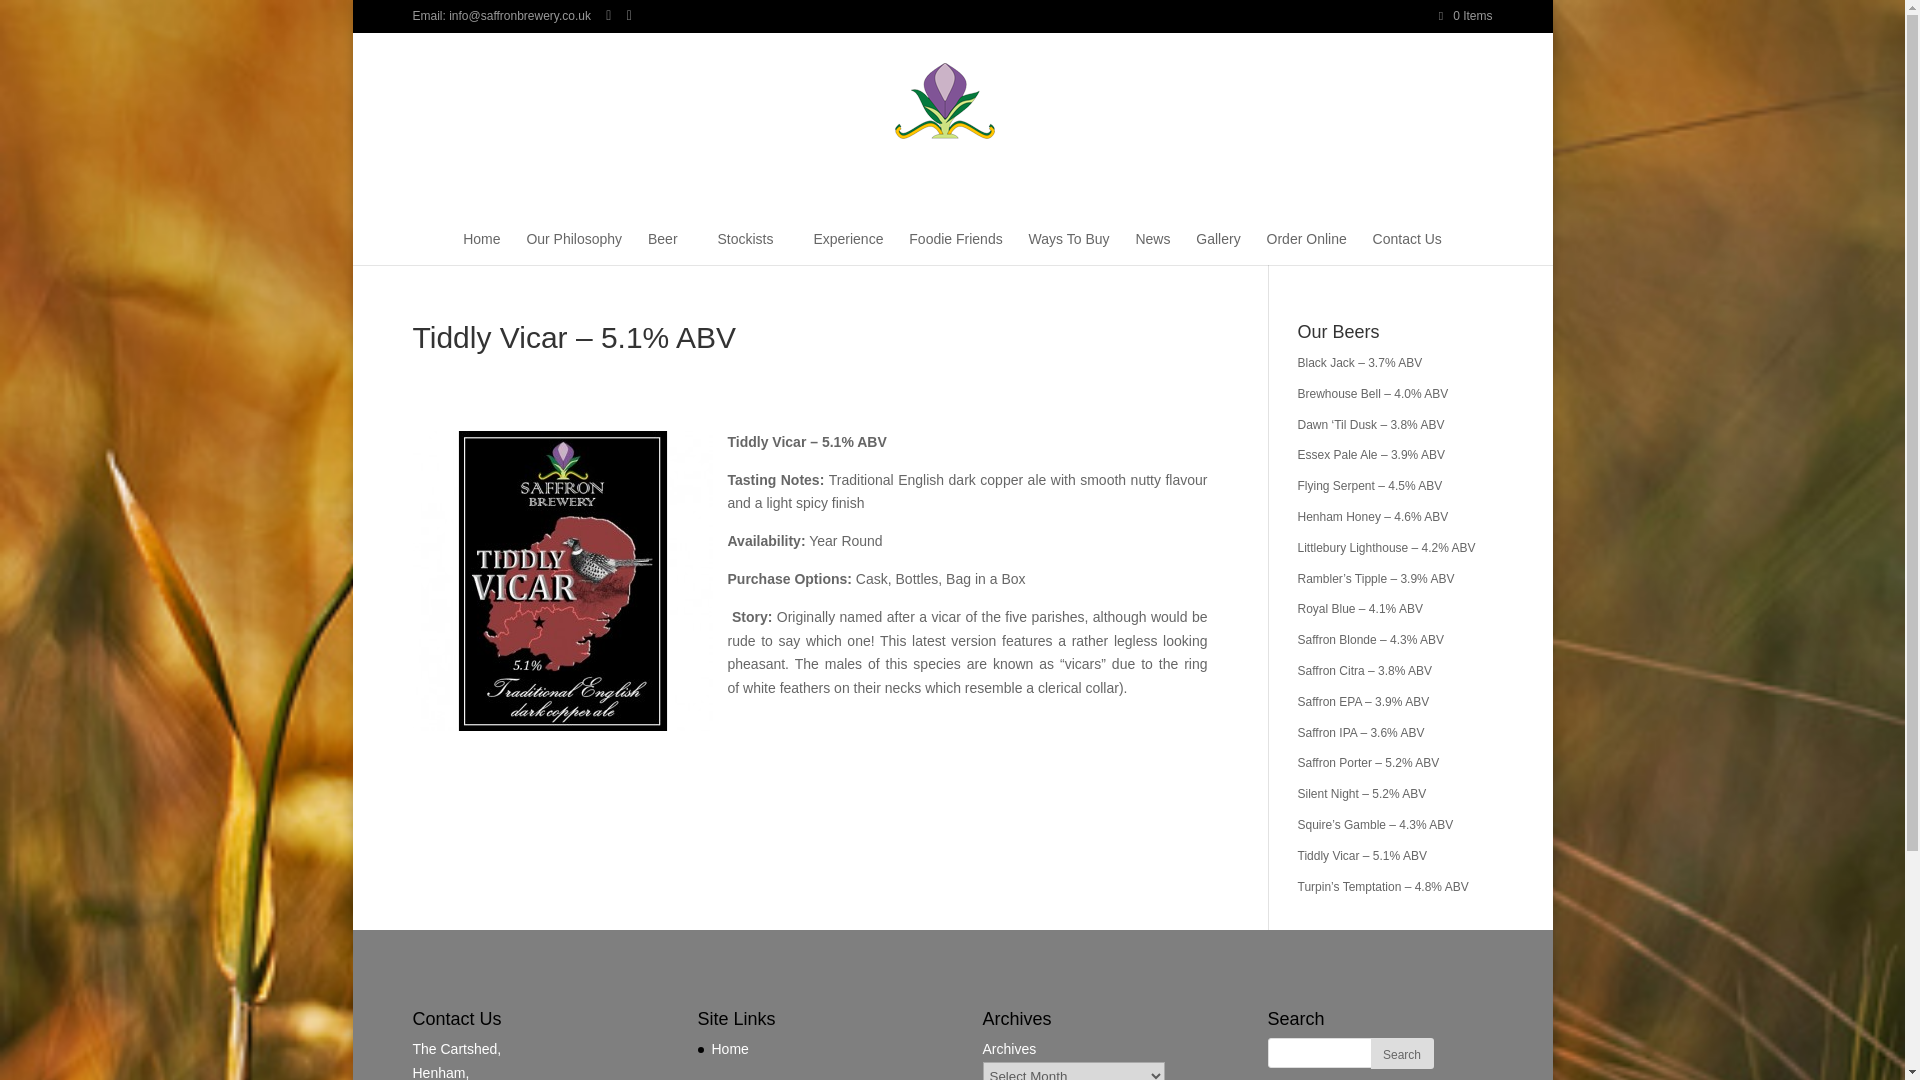 This screenshot has height=1080, width=1920. Describe the element at coordinates (1218, 246) in the screenshot. I see `Gallery` at that location.